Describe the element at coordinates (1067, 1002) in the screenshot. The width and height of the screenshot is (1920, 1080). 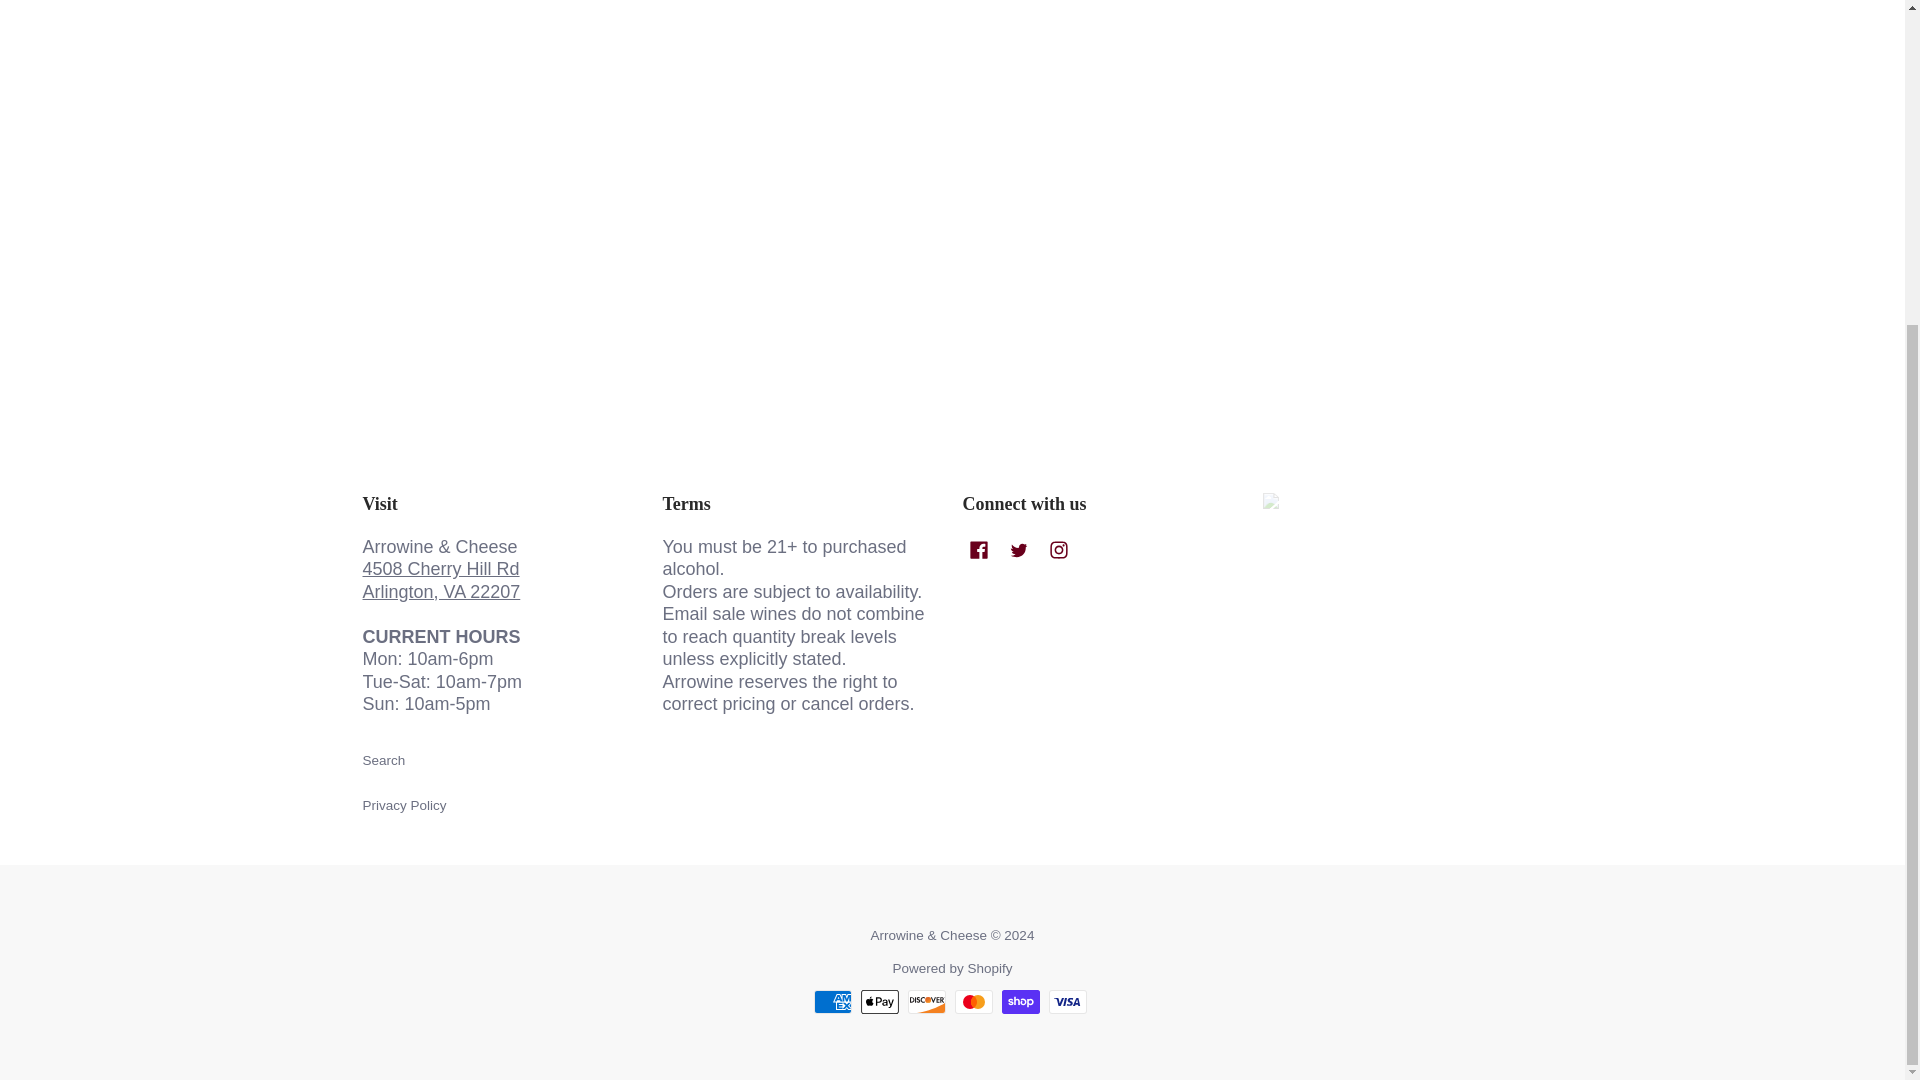
I see `Visa` at that location.